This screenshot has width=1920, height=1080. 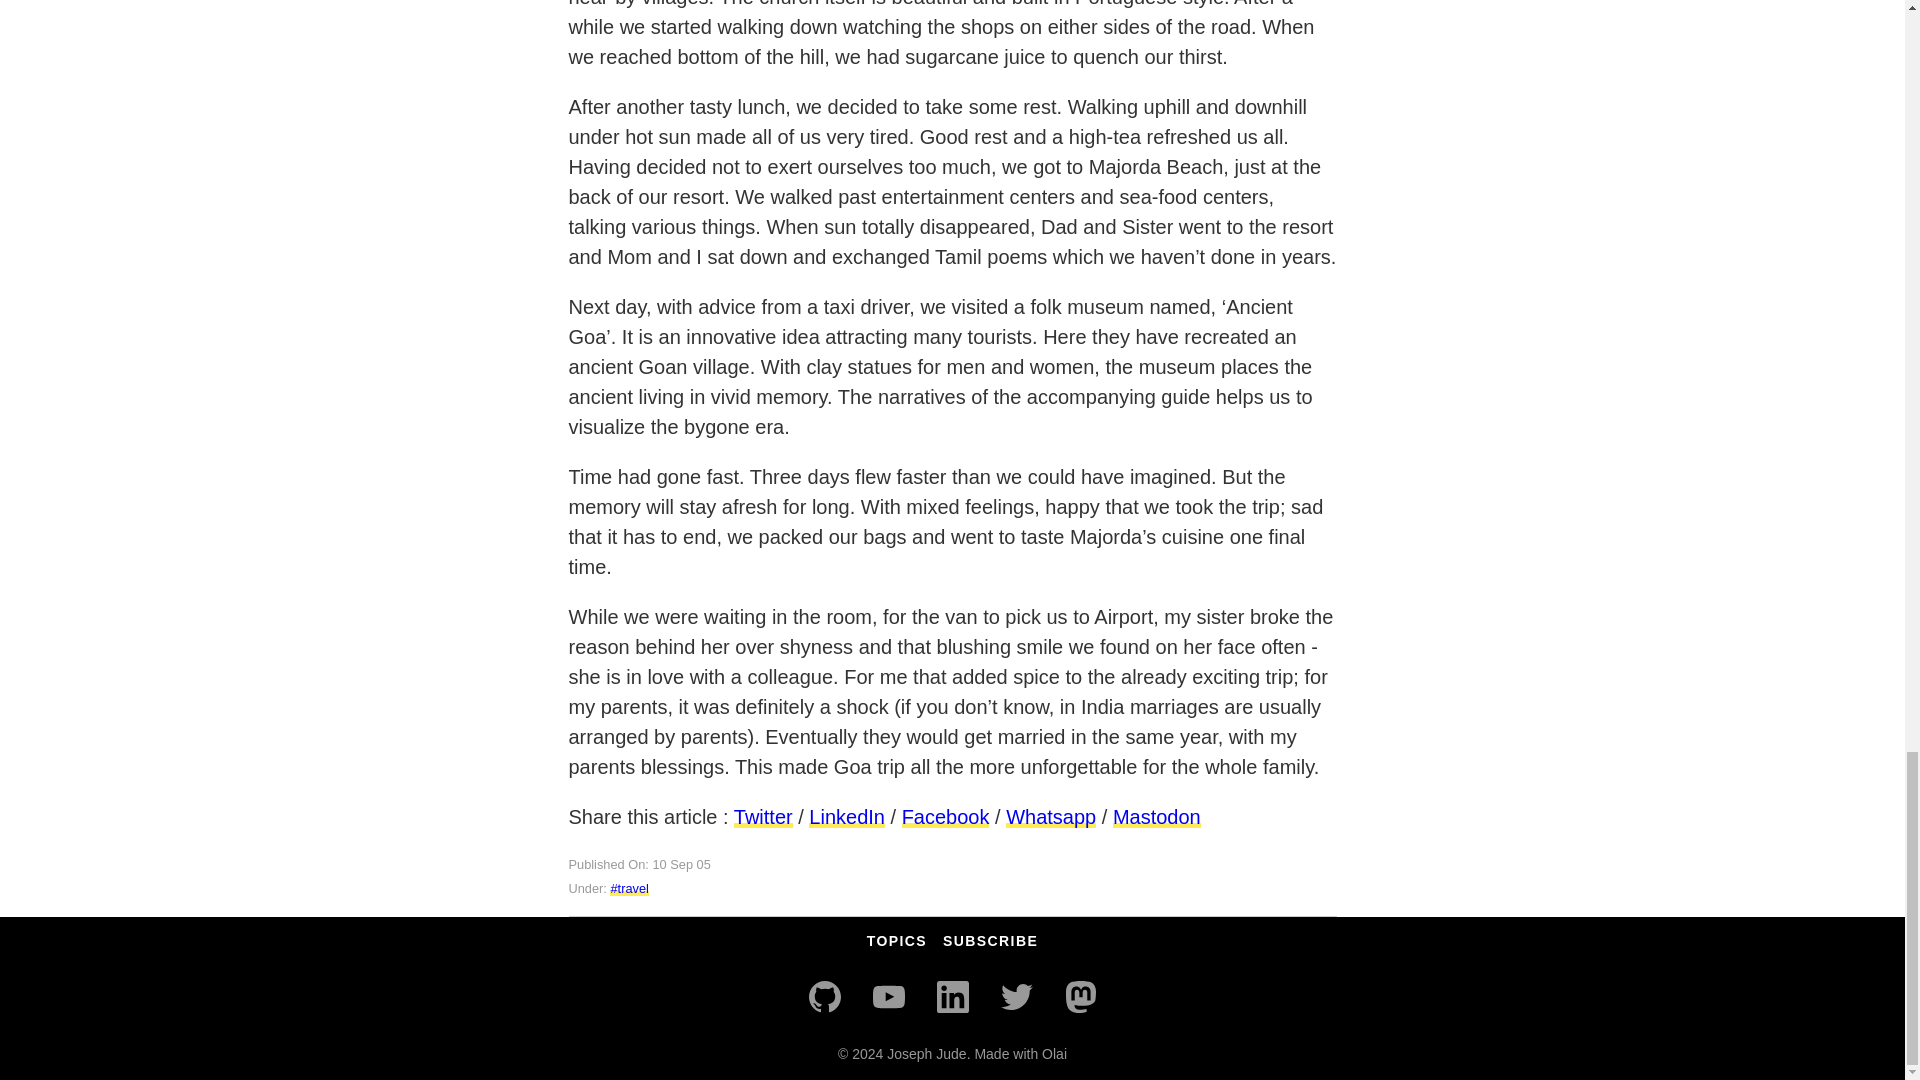 I want to click on SUBSCRIBE, so click(x=990, y=941).